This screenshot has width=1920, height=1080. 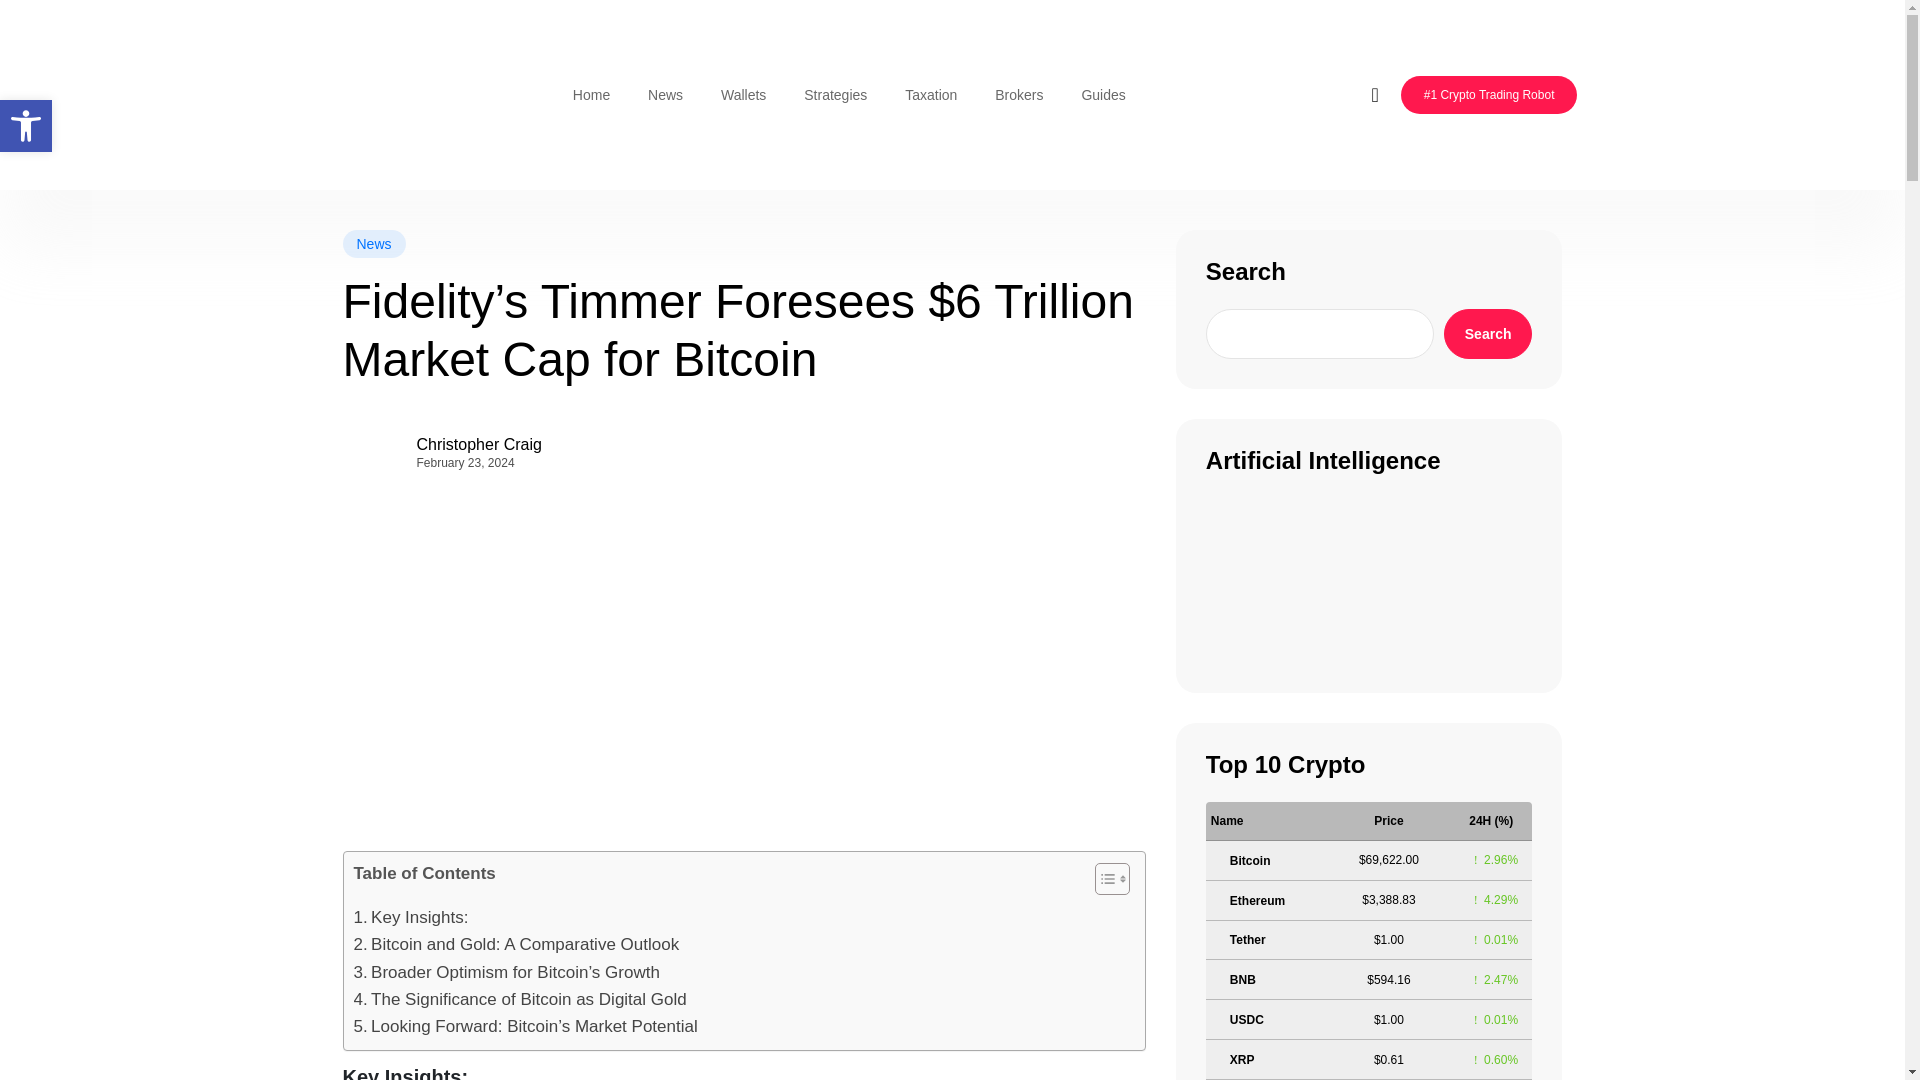 What do you see at coordinates (410, 916) in the screenshot?
I see `Key Insights:` at bounding box center [410, 916].